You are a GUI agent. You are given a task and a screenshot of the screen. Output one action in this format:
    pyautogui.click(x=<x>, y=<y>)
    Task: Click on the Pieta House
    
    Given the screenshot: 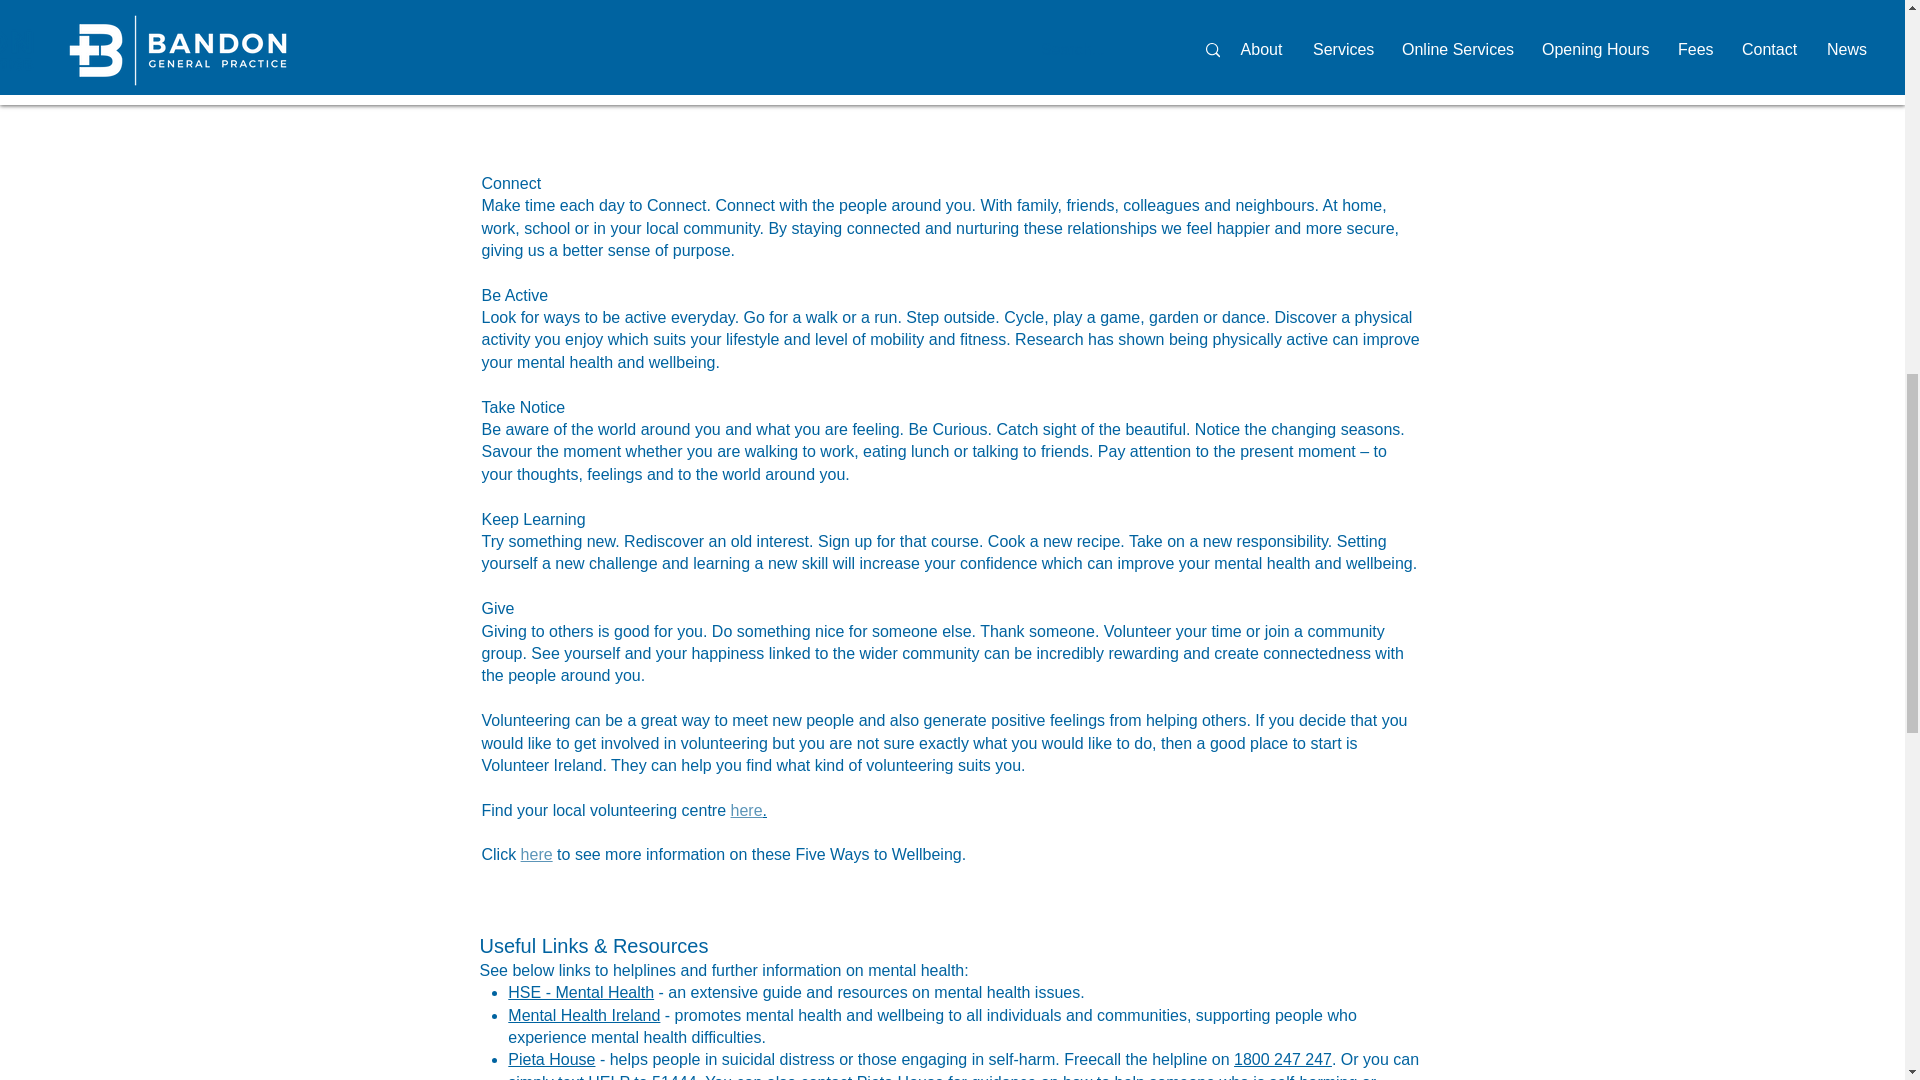 What is the action you would take?
    pyautogui.click(x=552, y=1059)
    